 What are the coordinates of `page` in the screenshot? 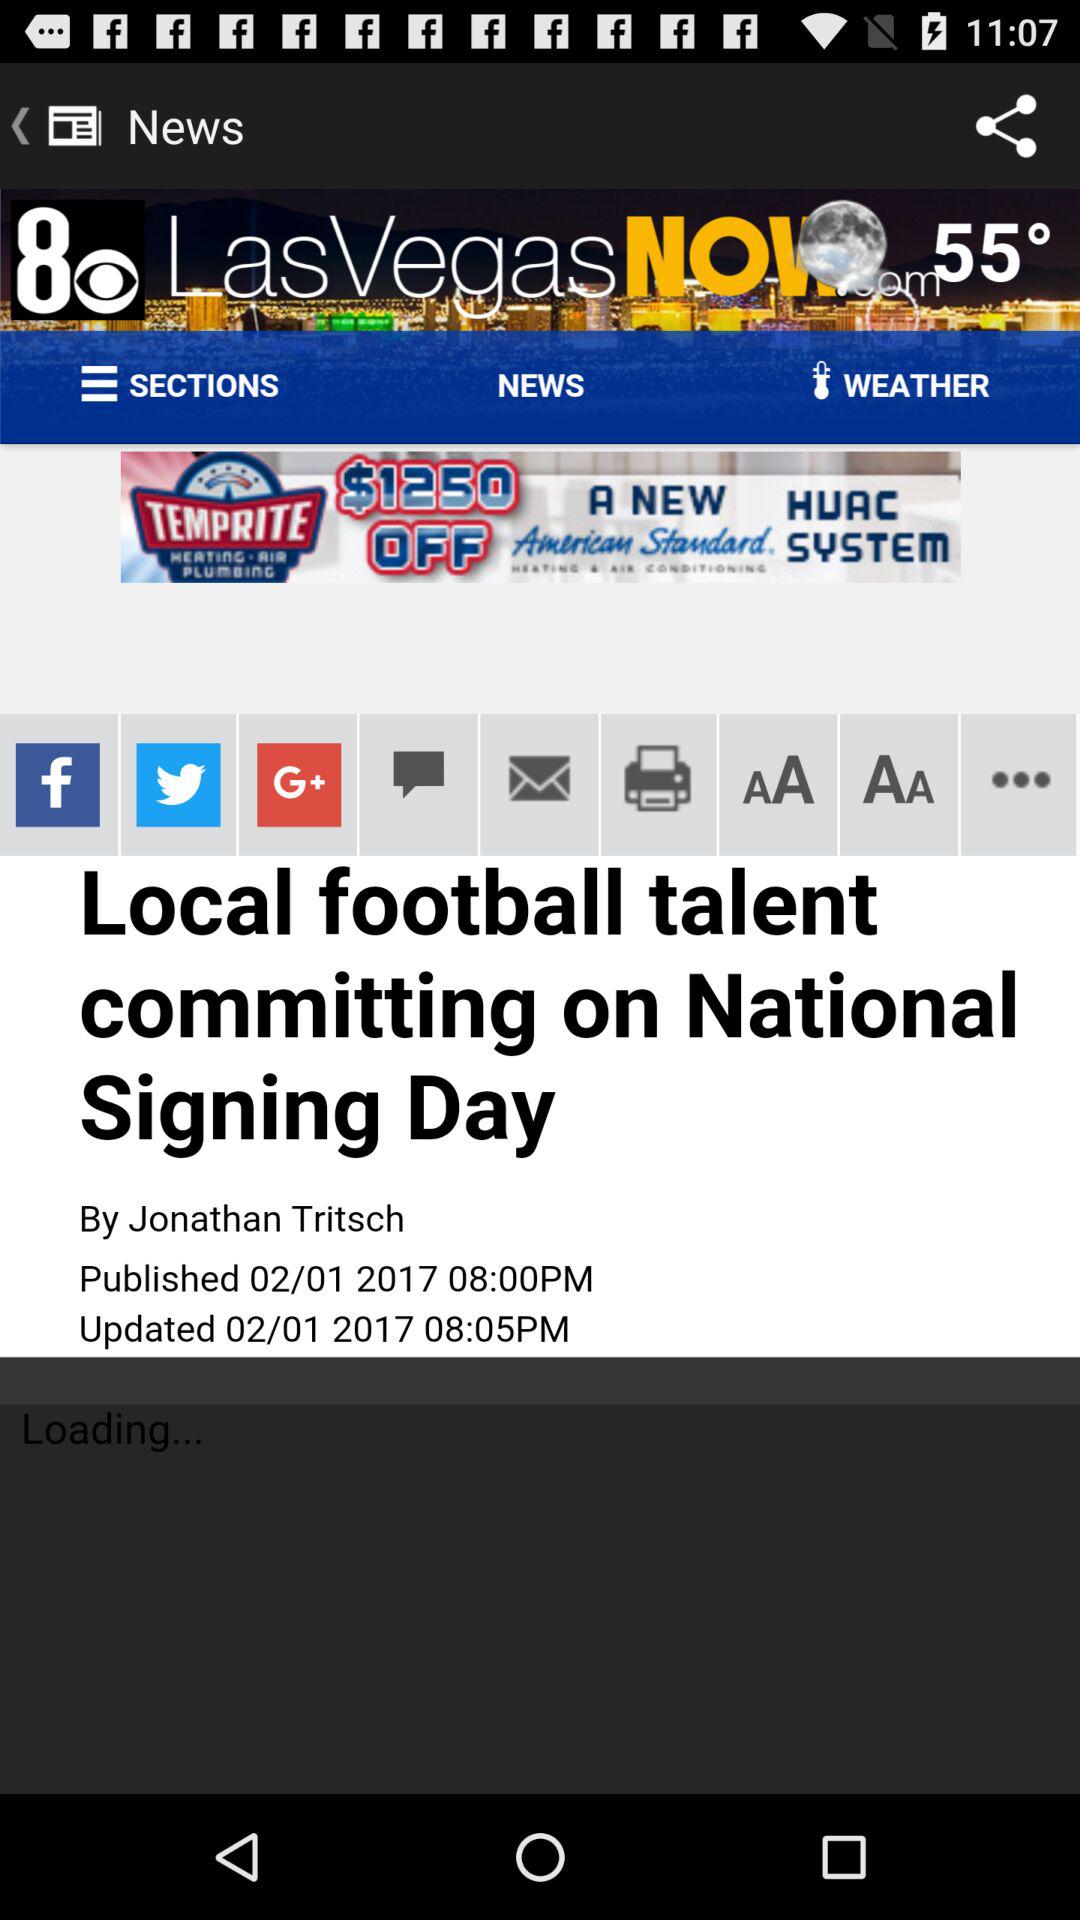 It's located at (540, 992).